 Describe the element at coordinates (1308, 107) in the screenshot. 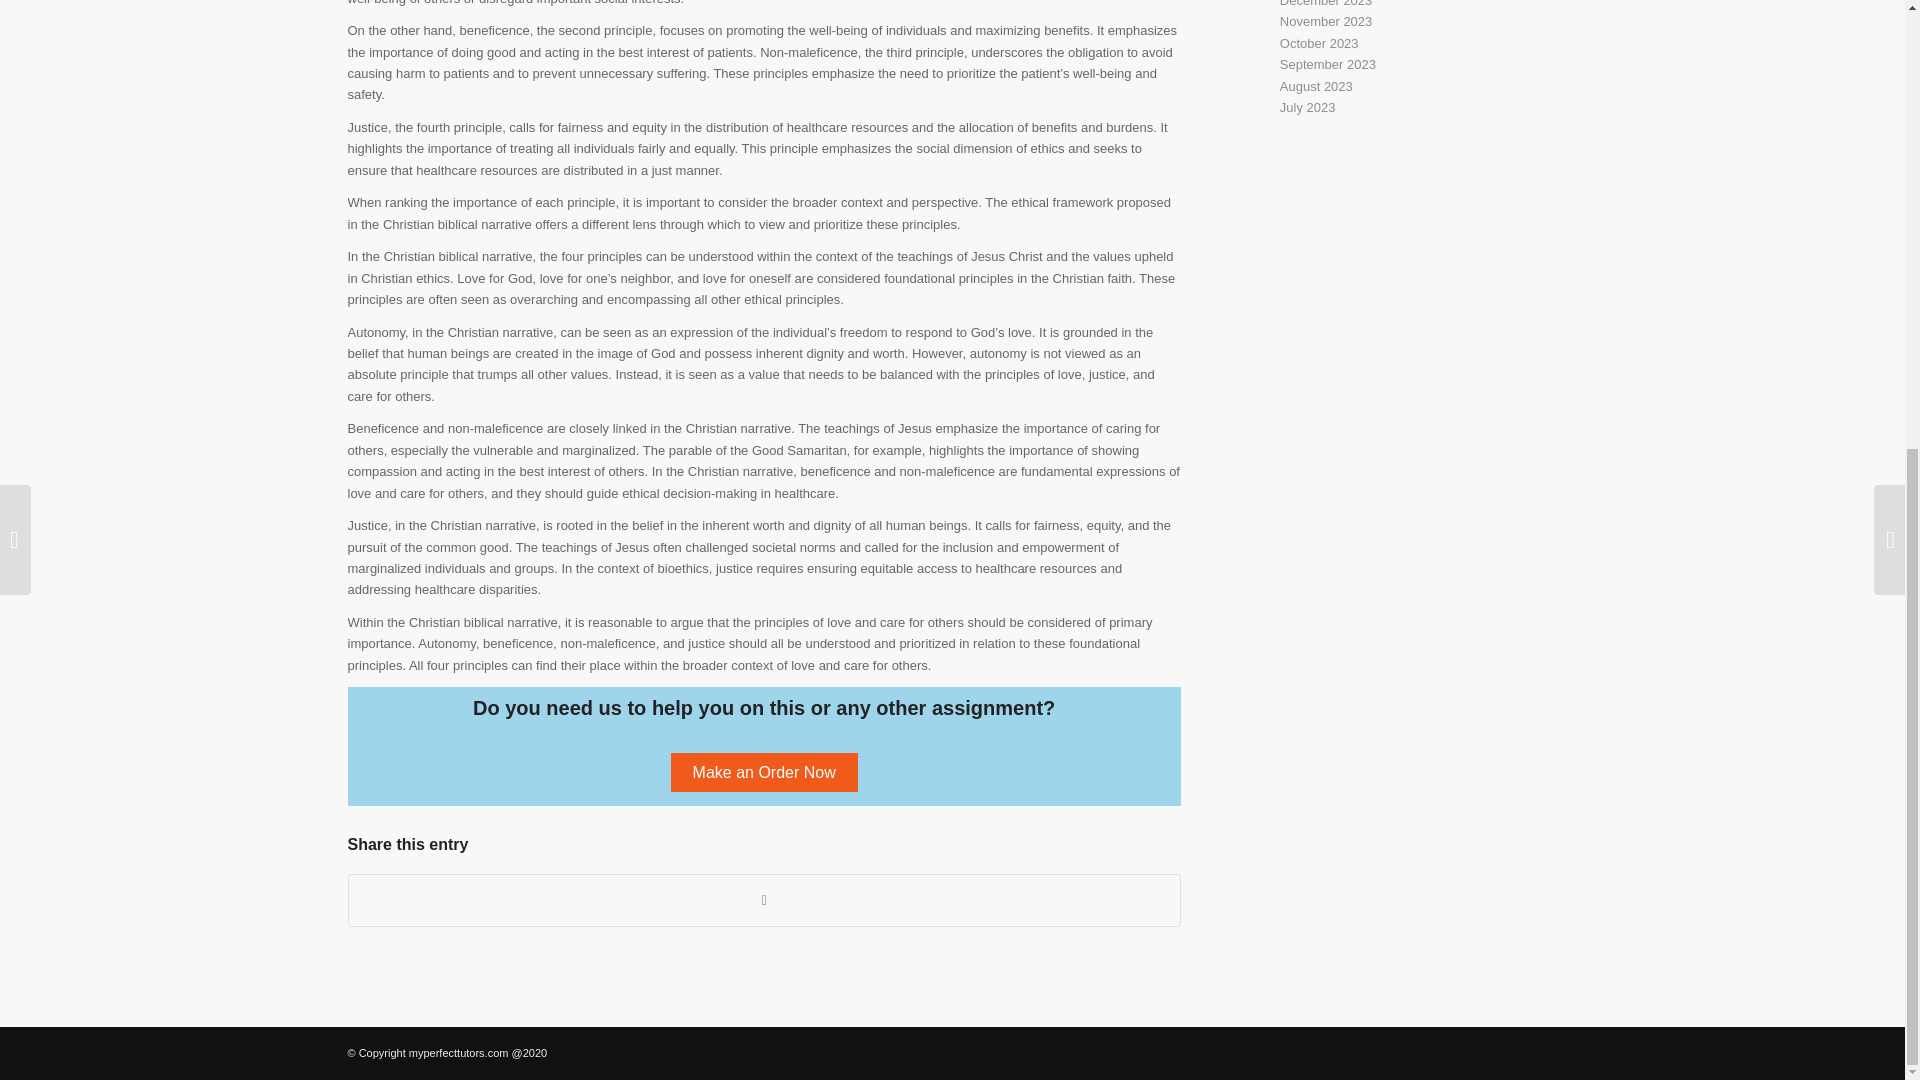

I see `July 2023` at that location.